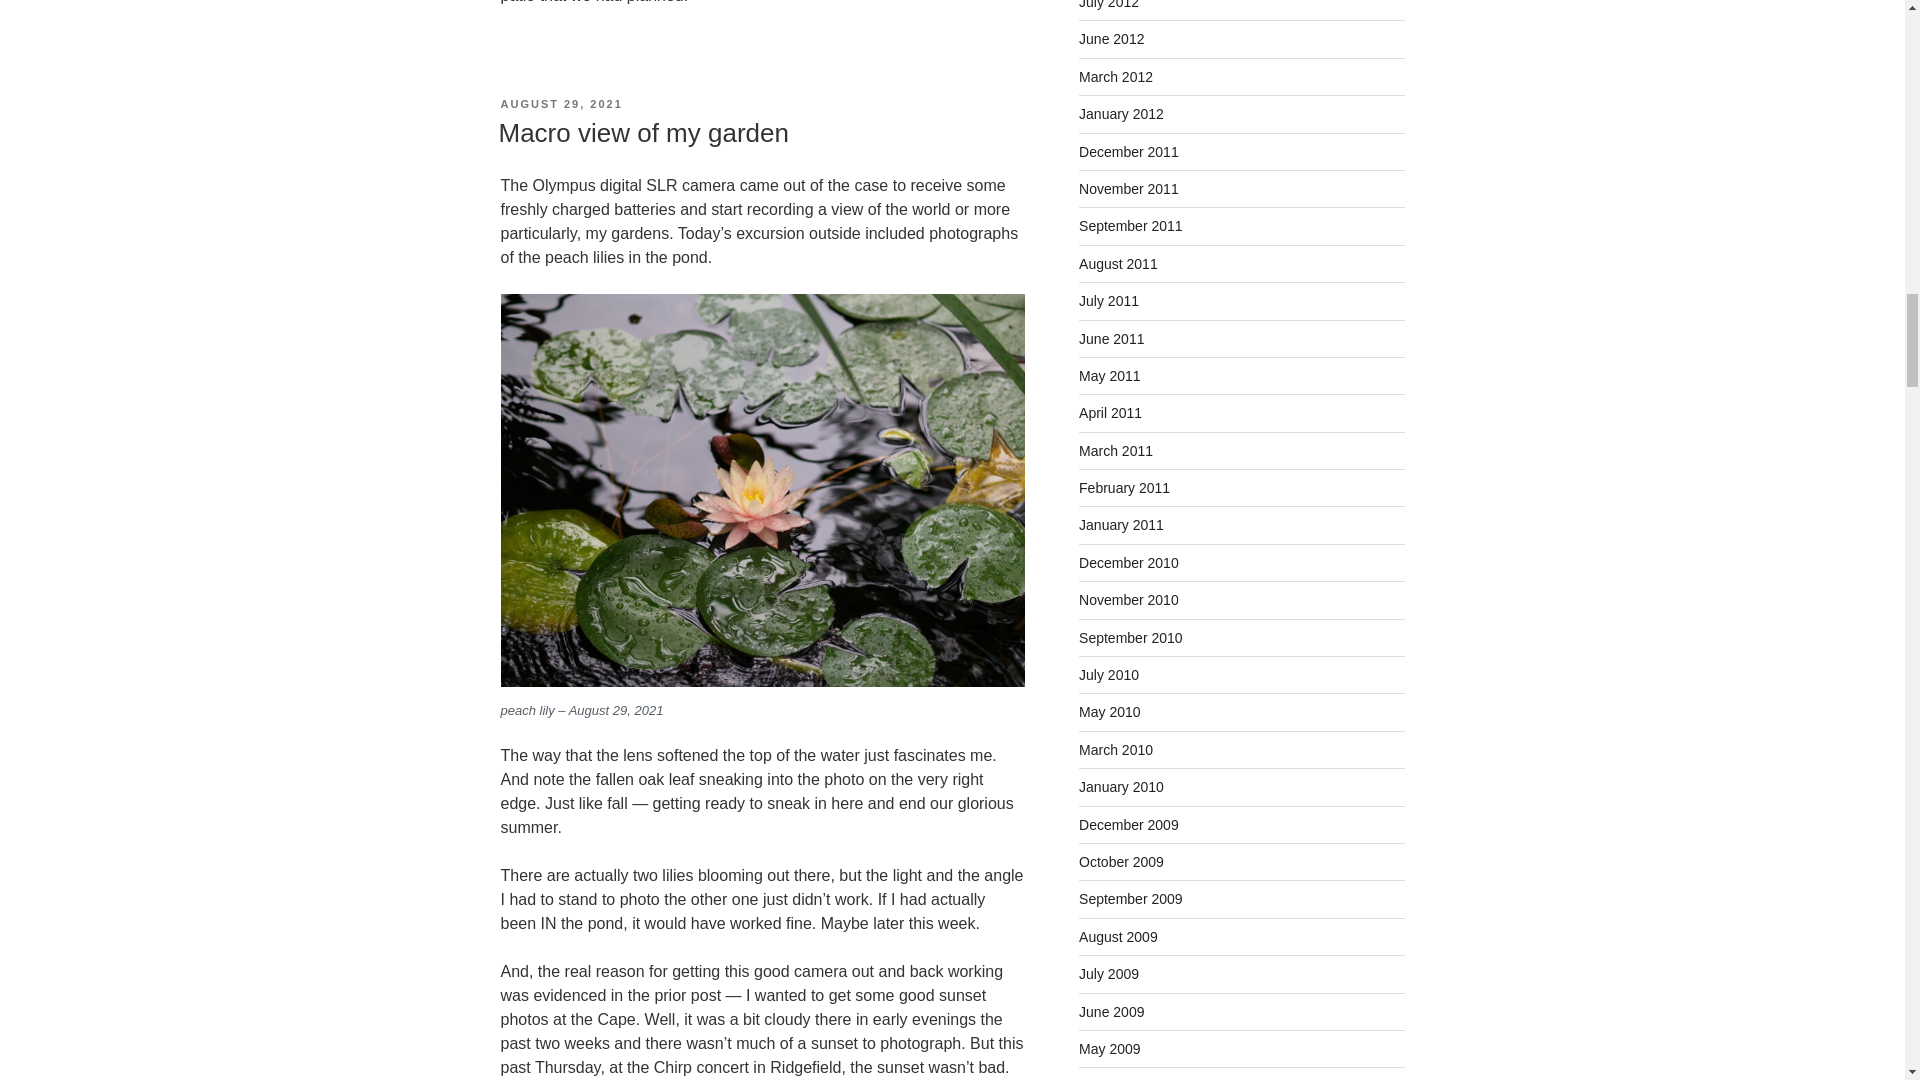 This screenshot has width=1920, height=1080. I want to click on AUGUST 29, 2021, so click(560, 104).